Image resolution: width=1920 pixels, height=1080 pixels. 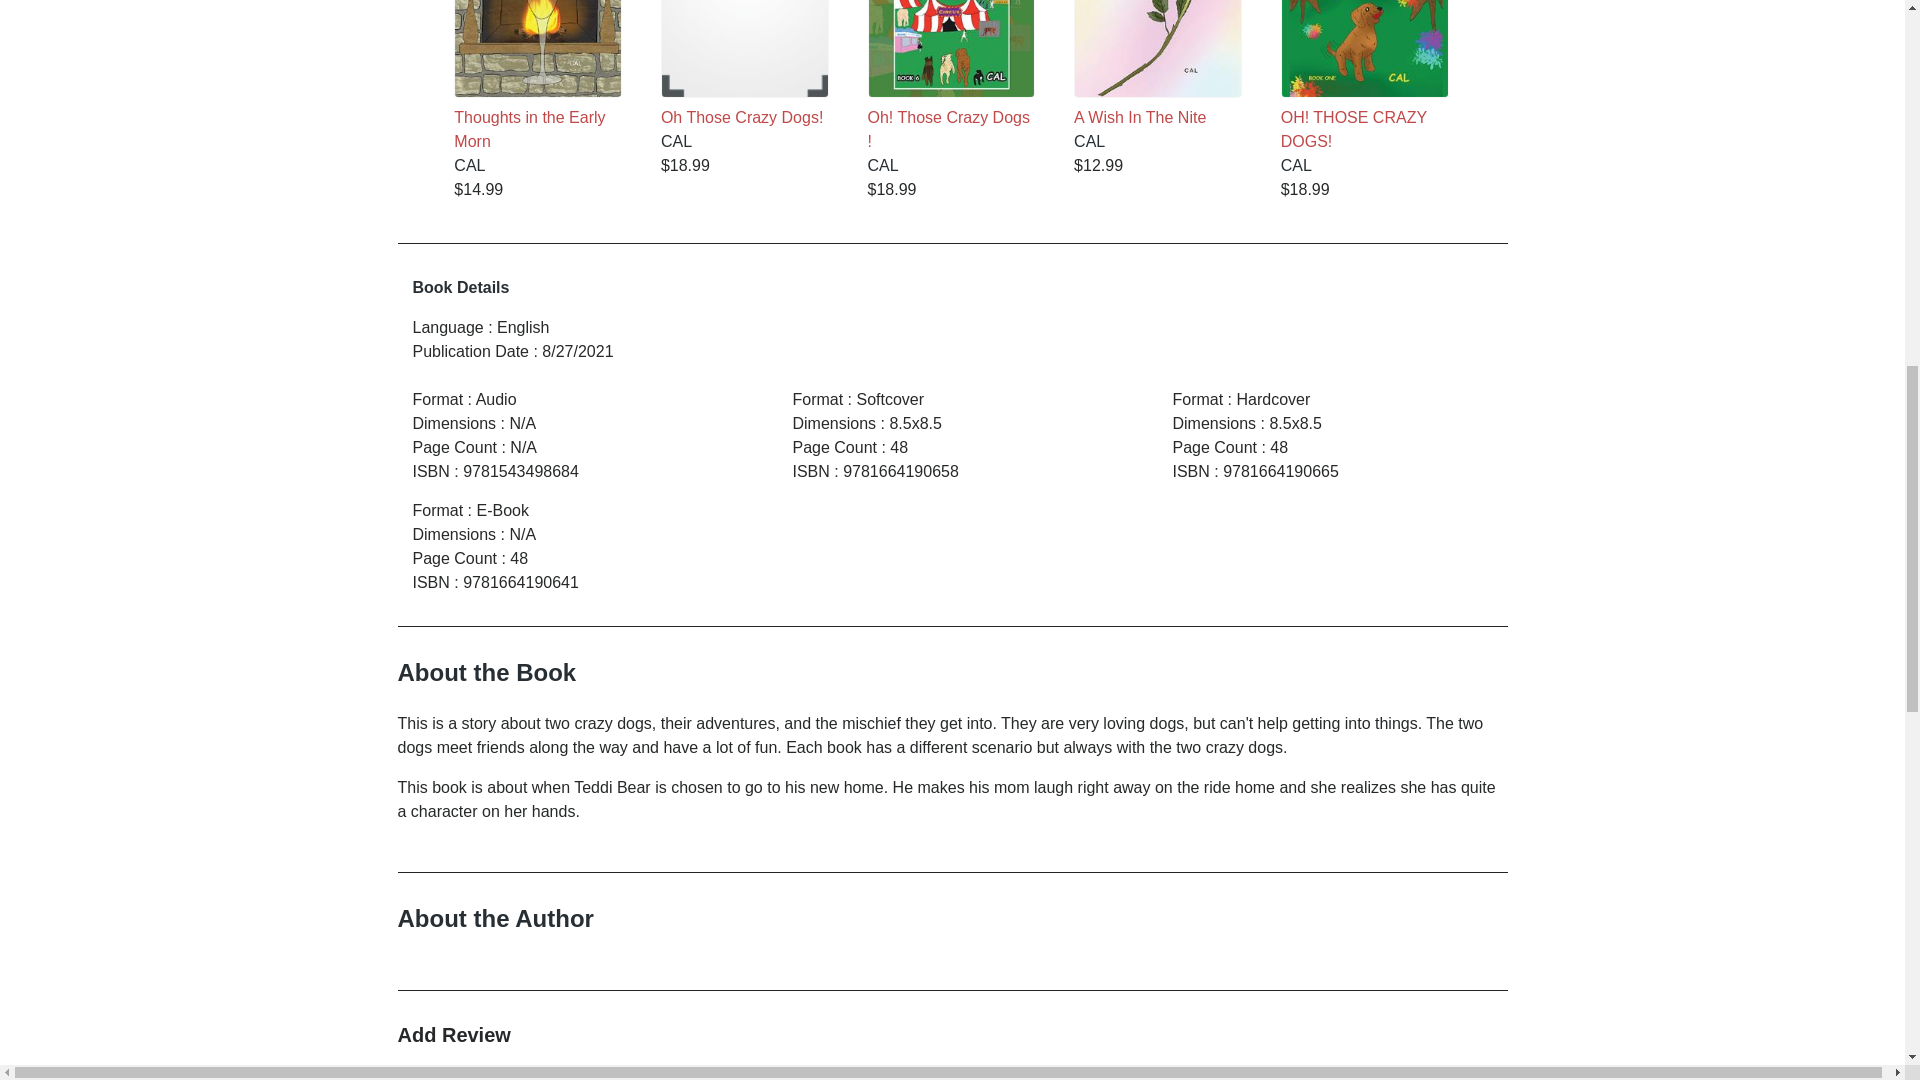 I want to click on OH! THOSE CRAZY DOGS!, so click(x=1364, y=77).